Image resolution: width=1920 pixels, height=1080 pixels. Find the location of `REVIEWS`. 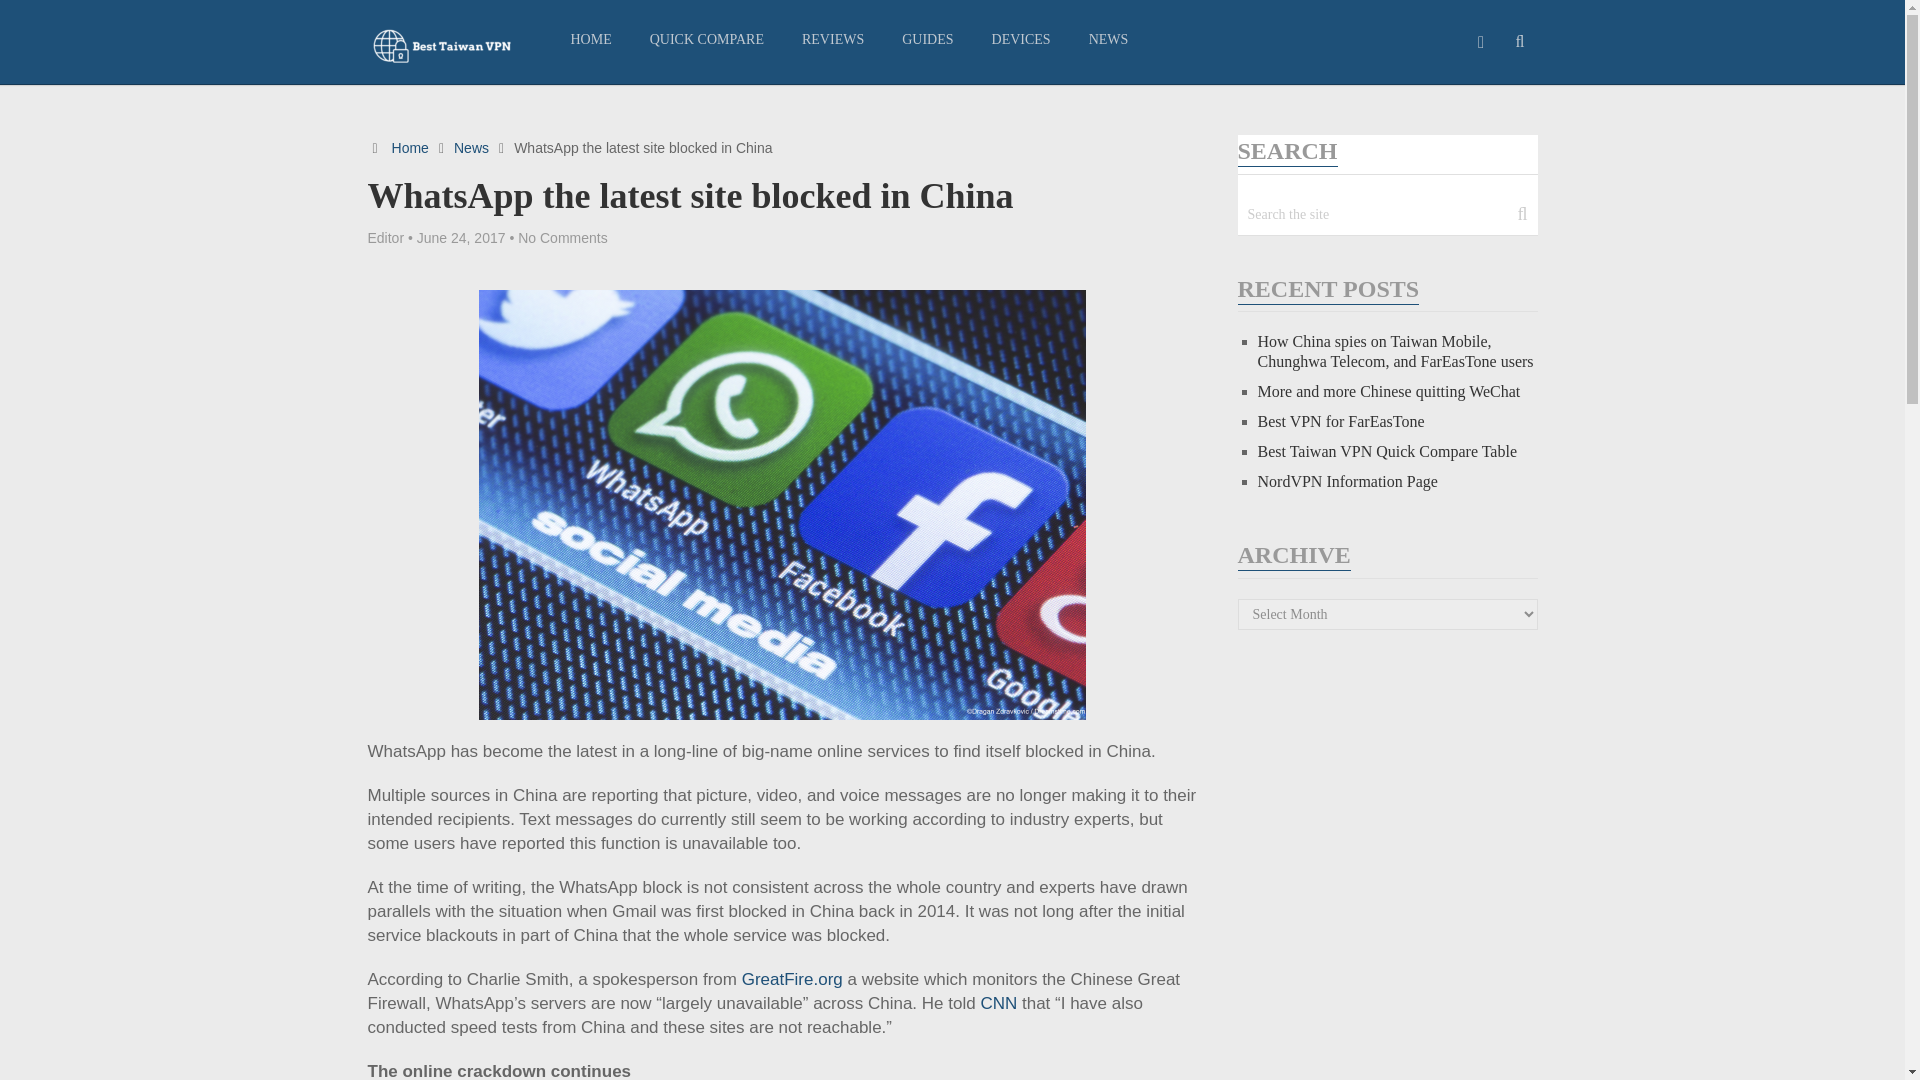

REVIEWS is located at coordinates (833, 40).